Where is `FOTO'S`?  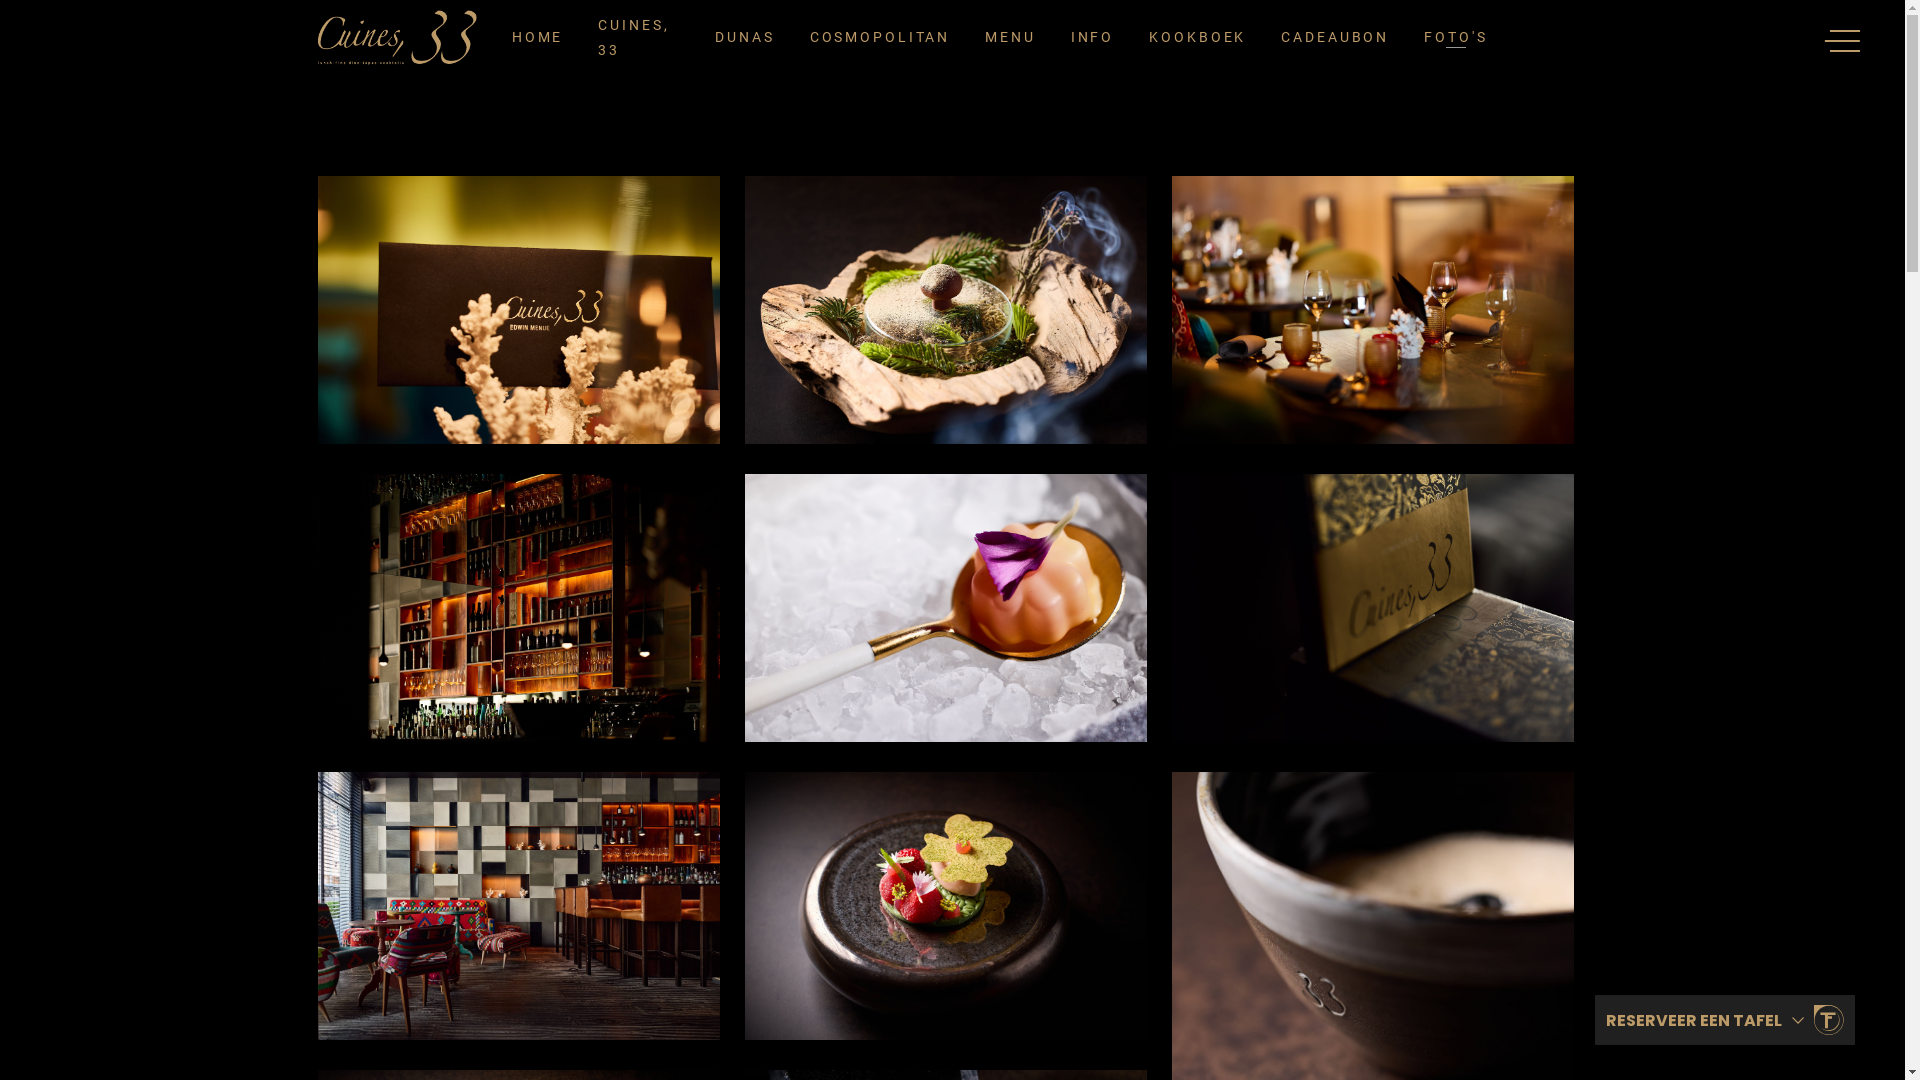
FOTO'S is located at coordinates (1456, 38).